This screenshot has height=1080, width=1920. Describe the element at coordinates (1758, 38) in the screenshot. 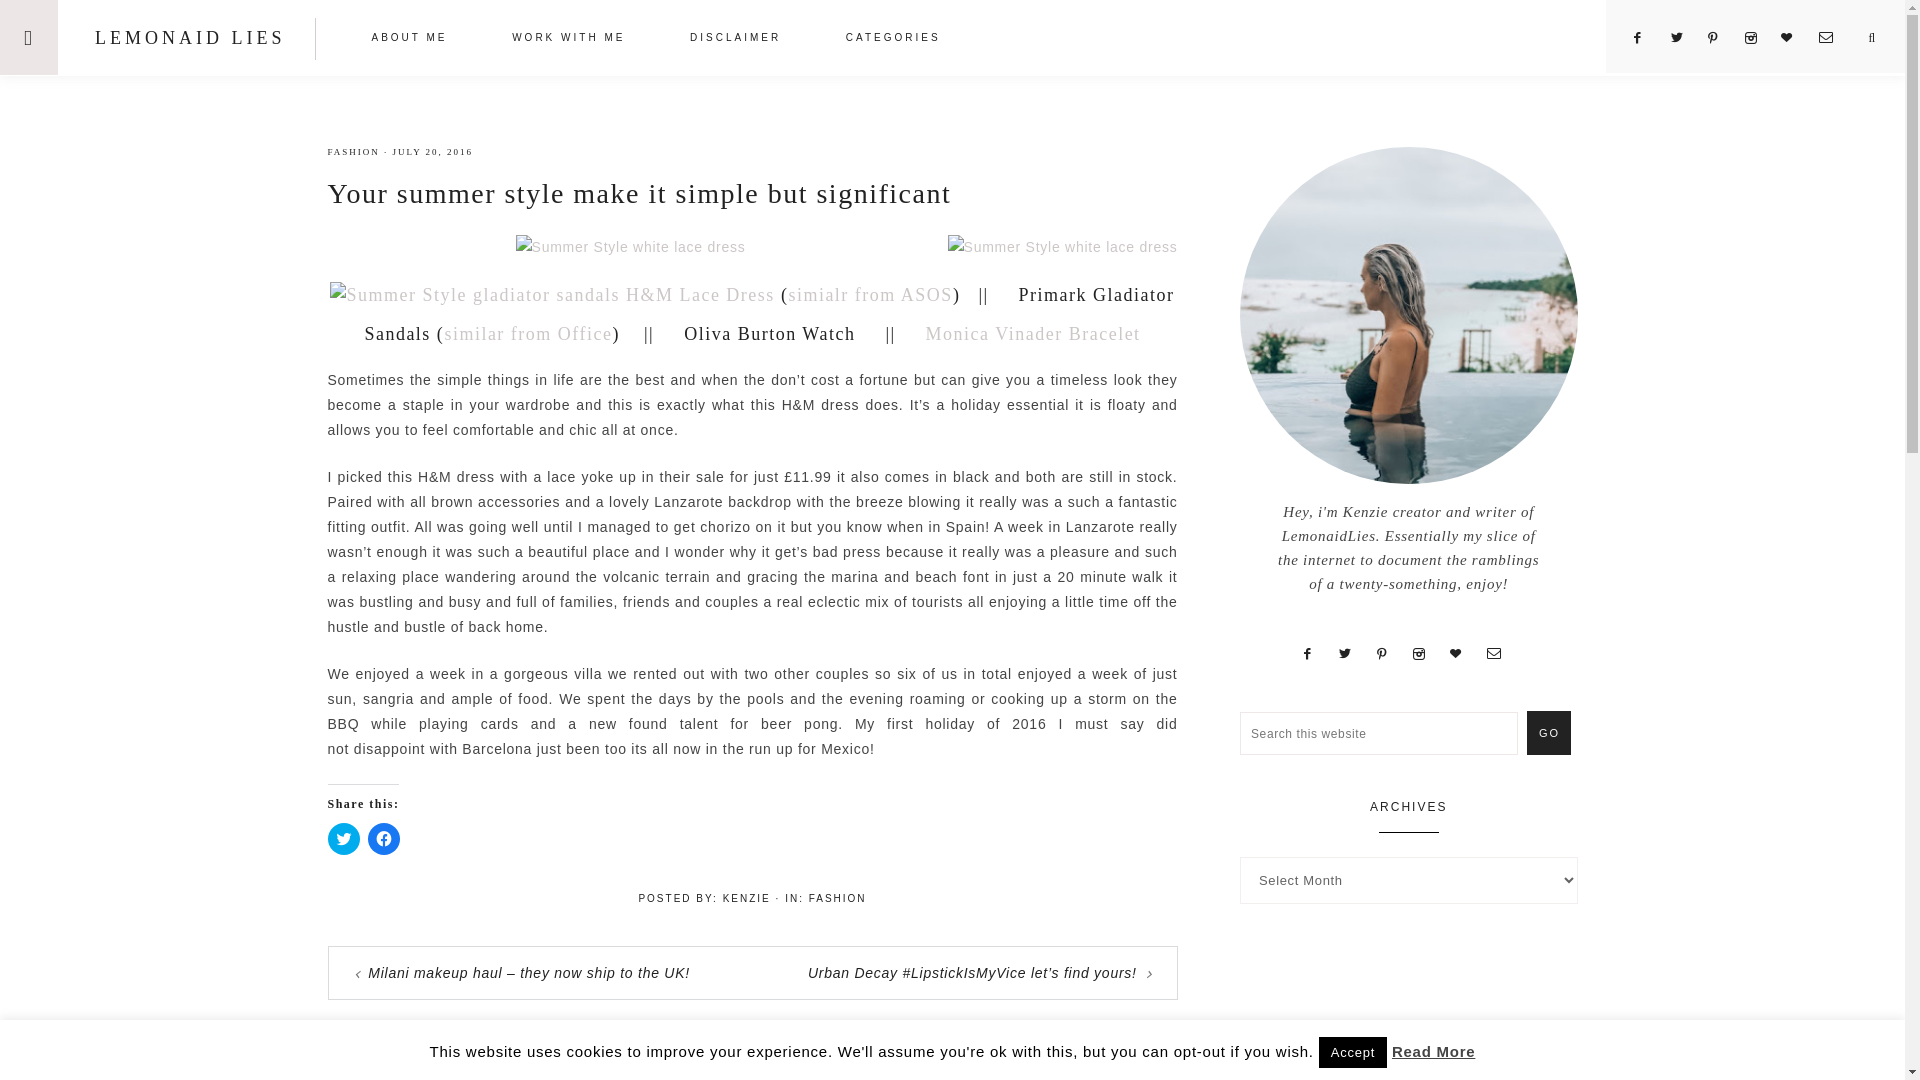

I see `Instagram` at that location.